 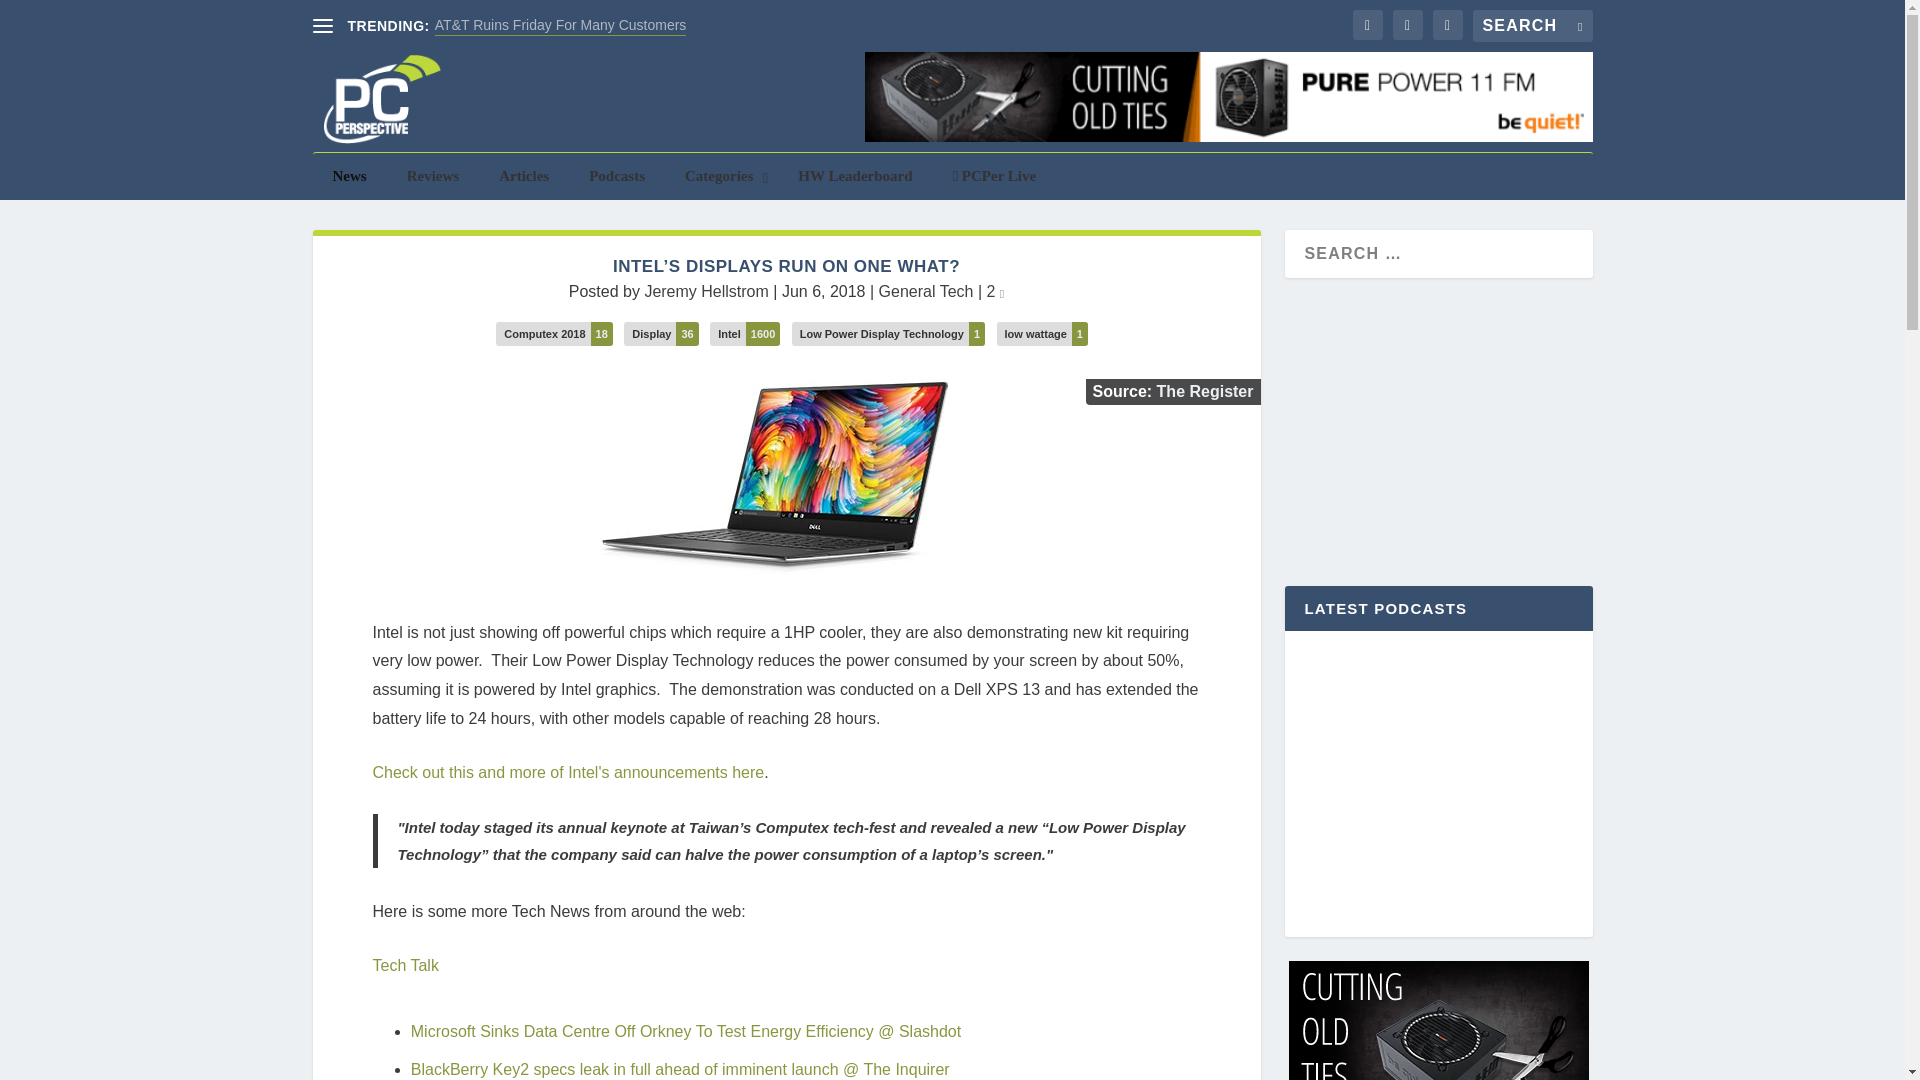 What do you see at coordinates (854, 176) in the screenshot?
I see `HW Leaderboard` at bounding box center [854, 176].